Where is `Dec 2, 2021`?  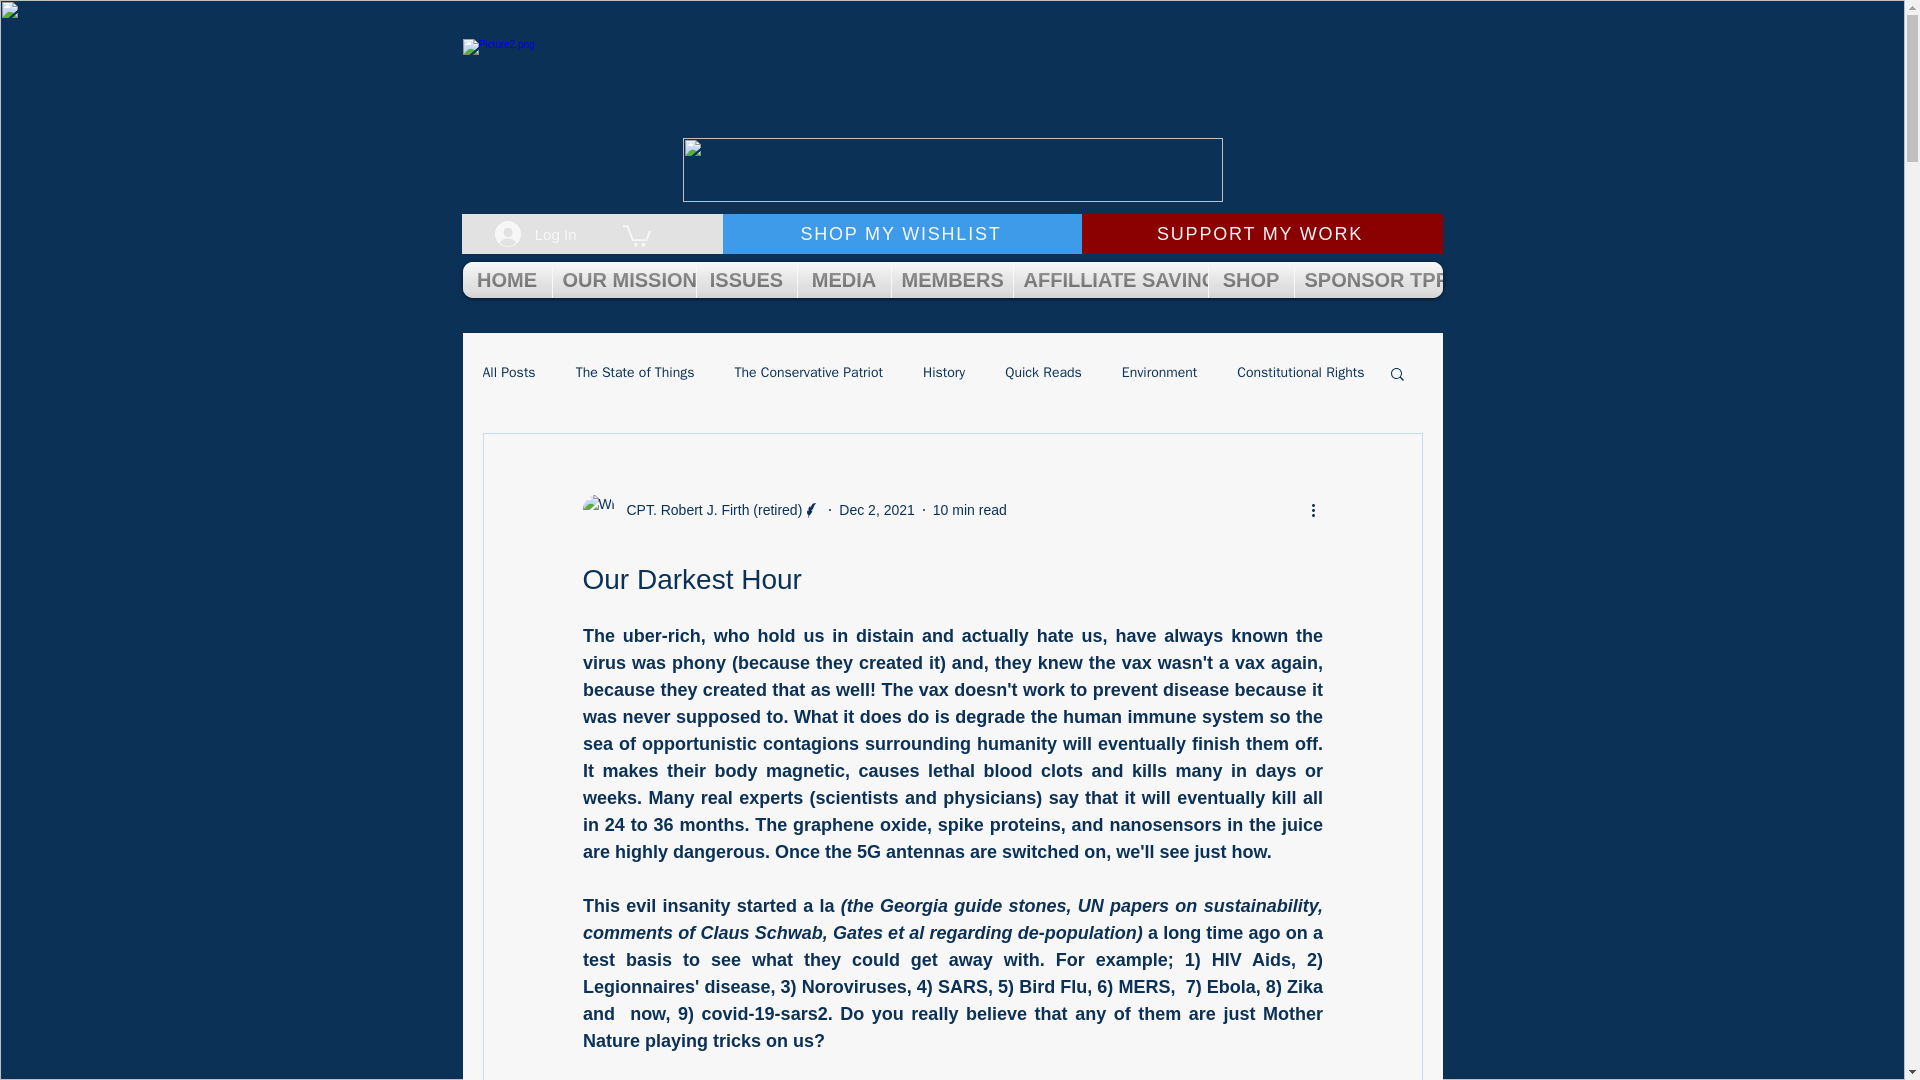
Dec 2, 2021 is located at coordinates (877, 510).